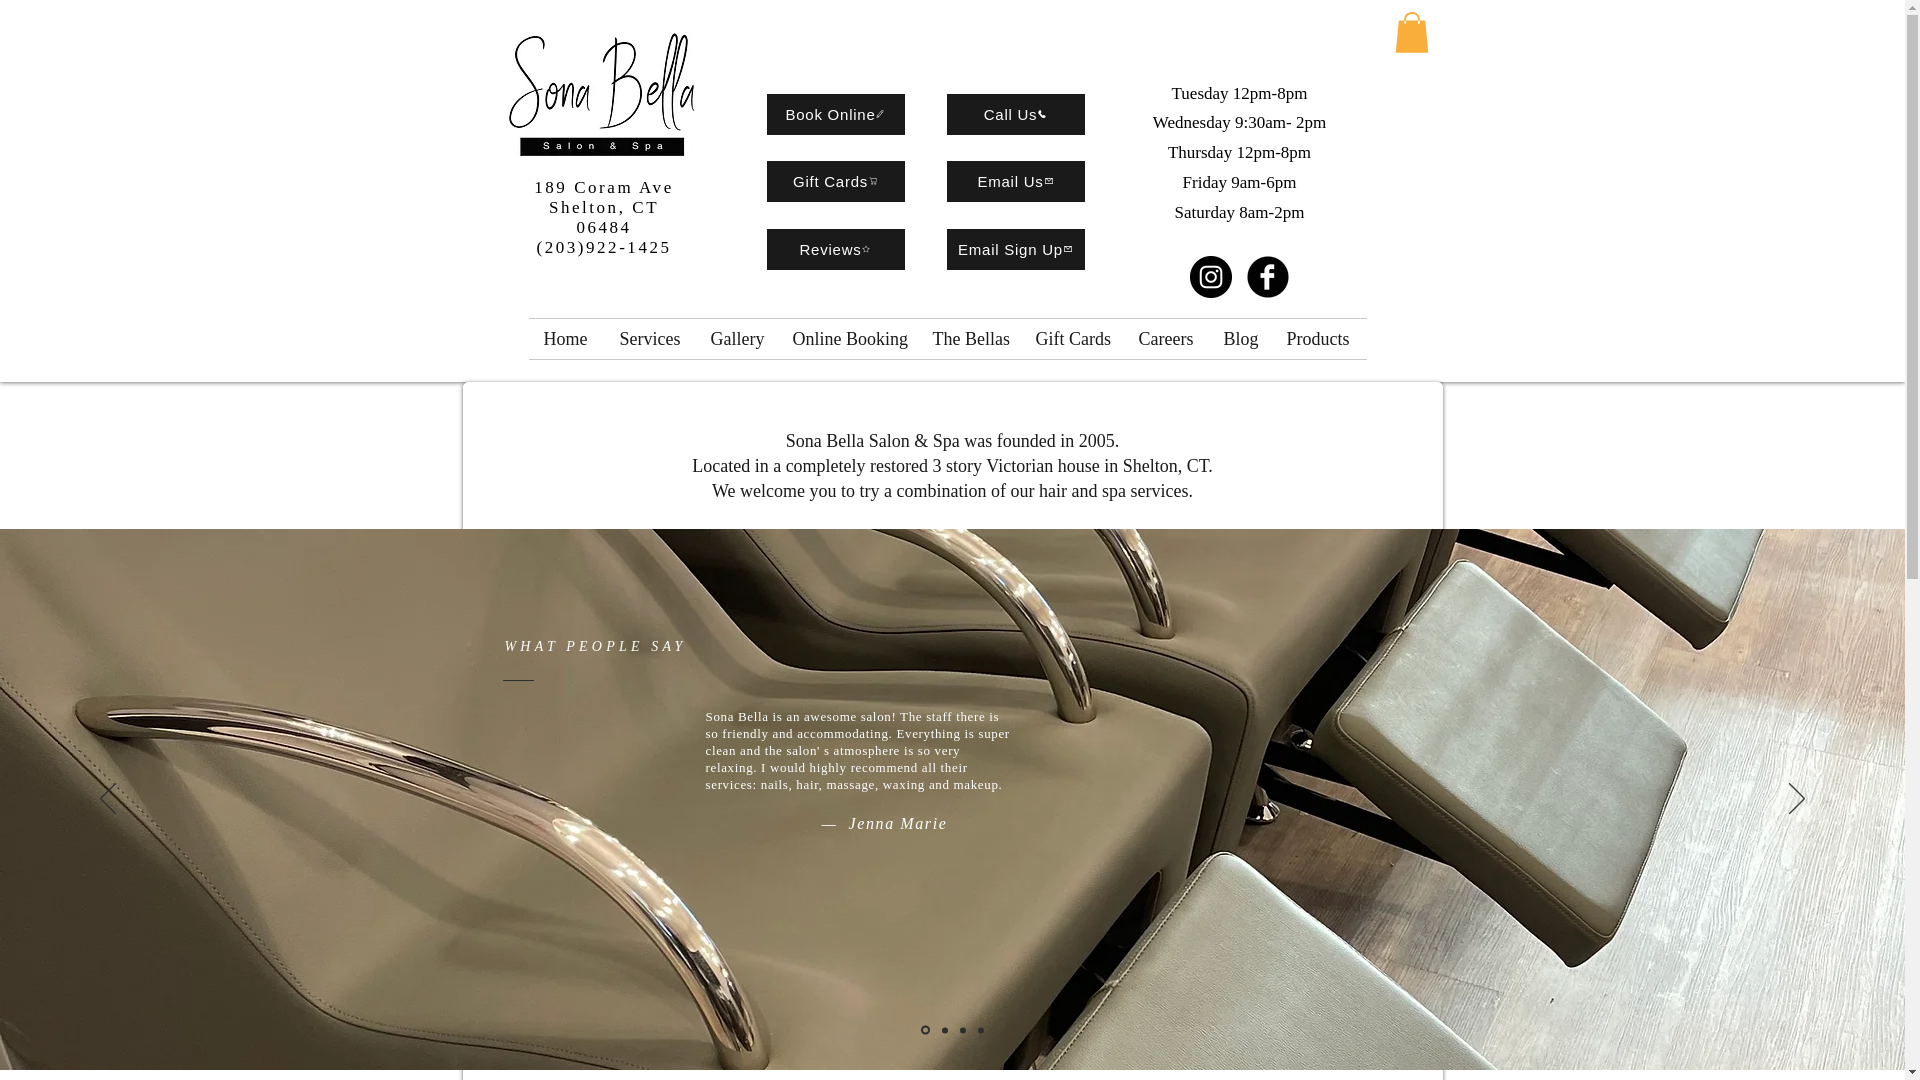 This screenshot has width=1920, height=1080. I want to click on Gallery, so click(736, 338).